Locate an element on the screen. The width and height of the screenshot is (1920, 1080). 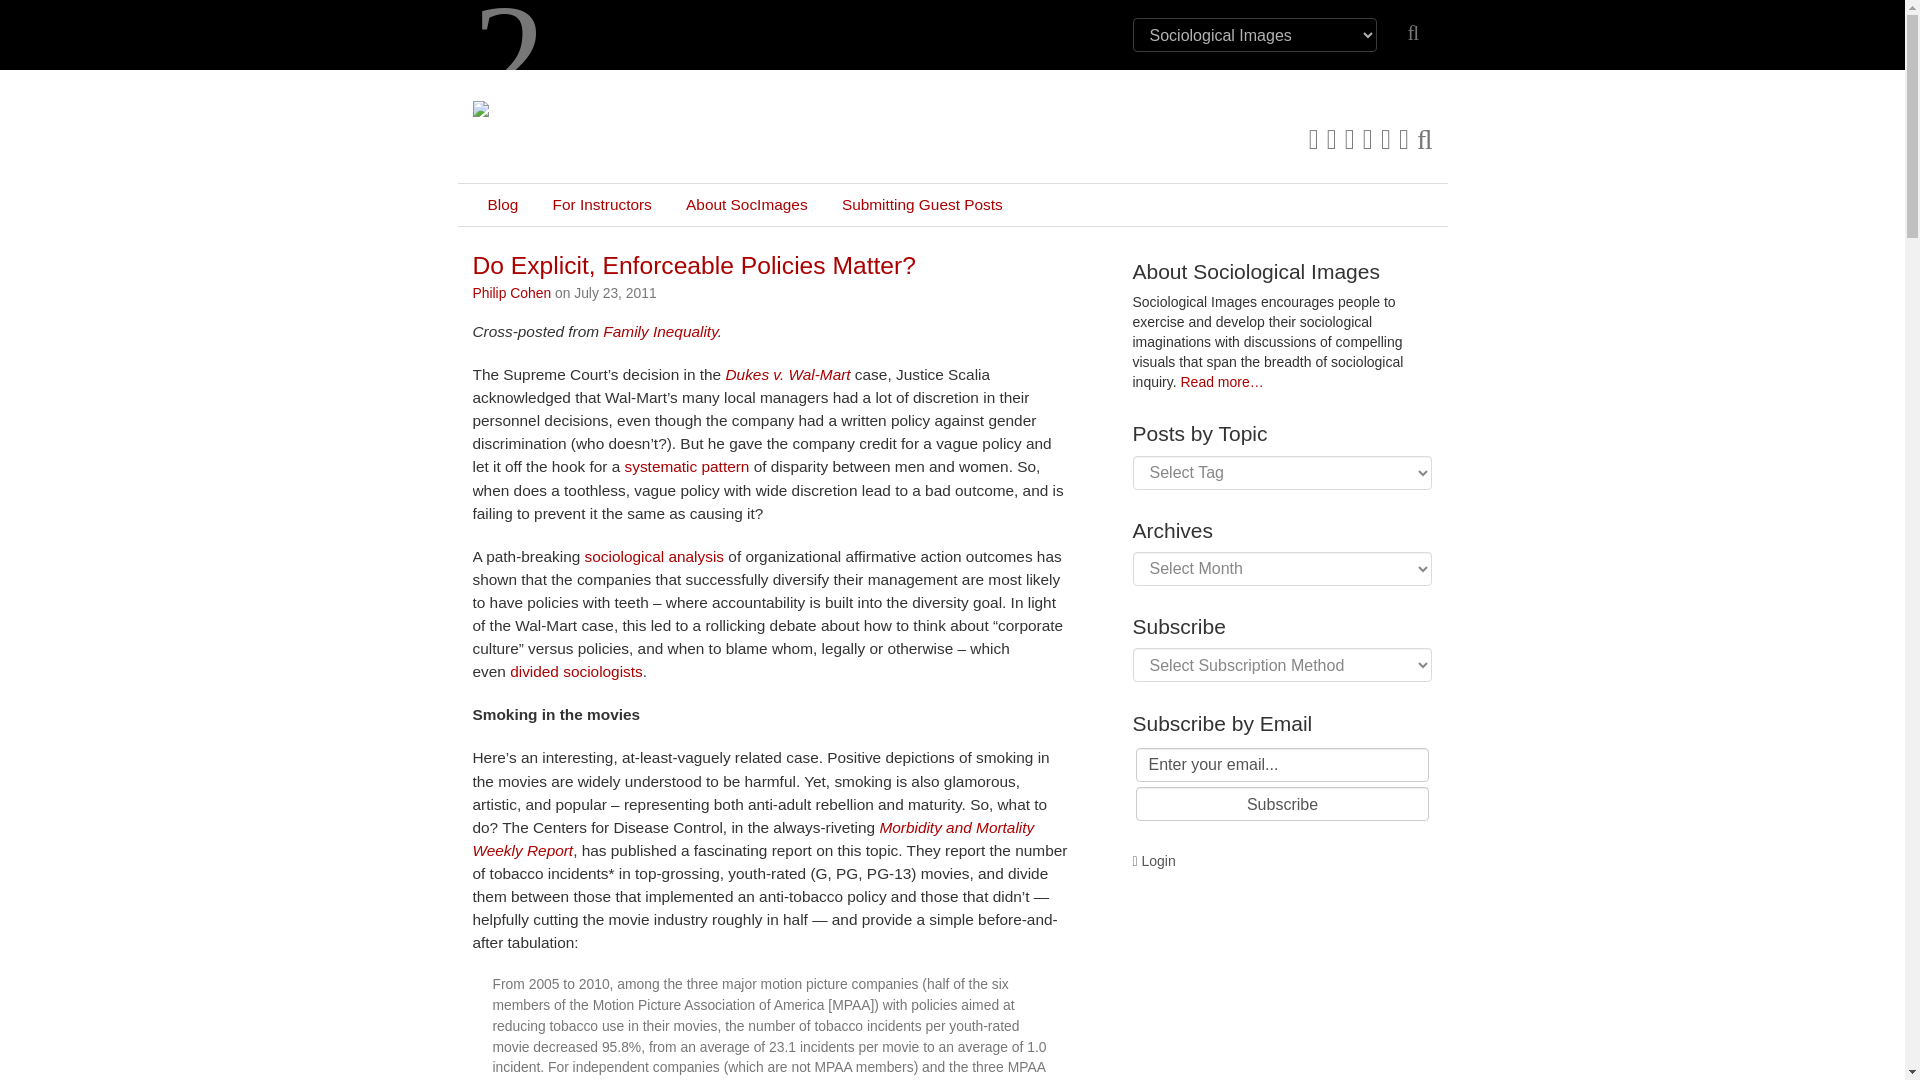
About SocImages is located at coordinates (746, 204).